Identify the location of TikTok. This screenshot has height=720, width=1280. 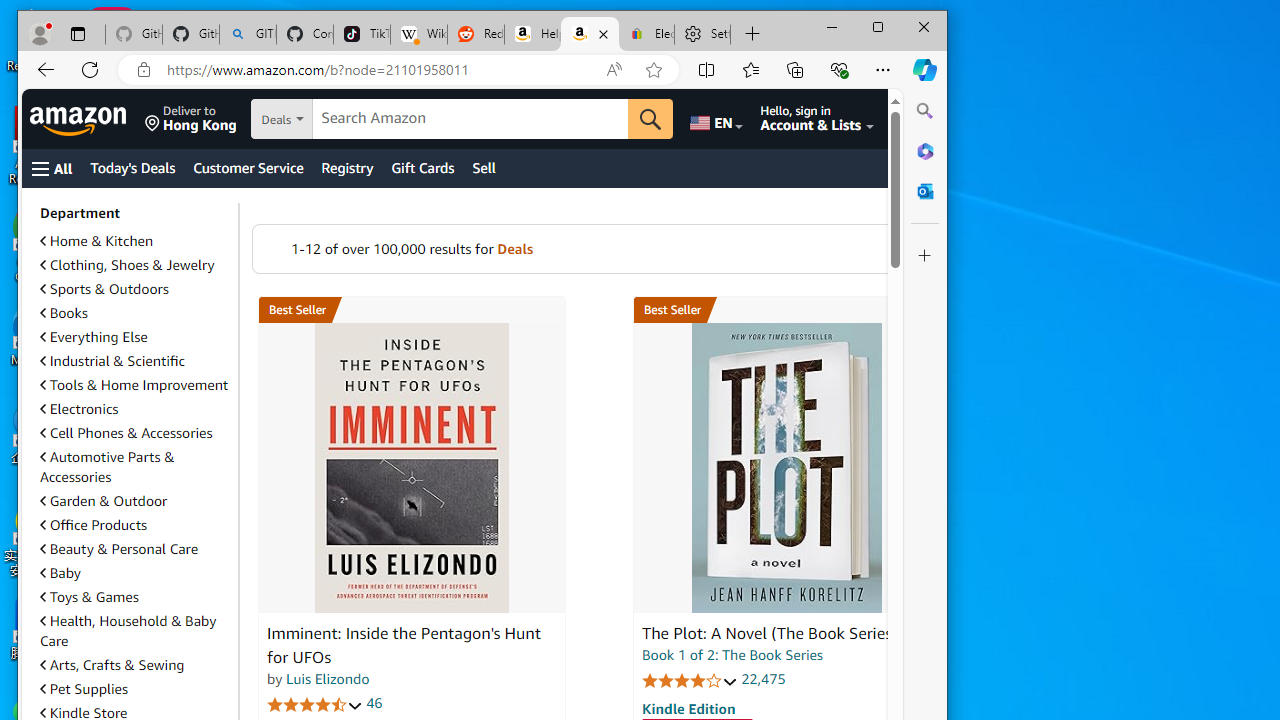
(362, 34).